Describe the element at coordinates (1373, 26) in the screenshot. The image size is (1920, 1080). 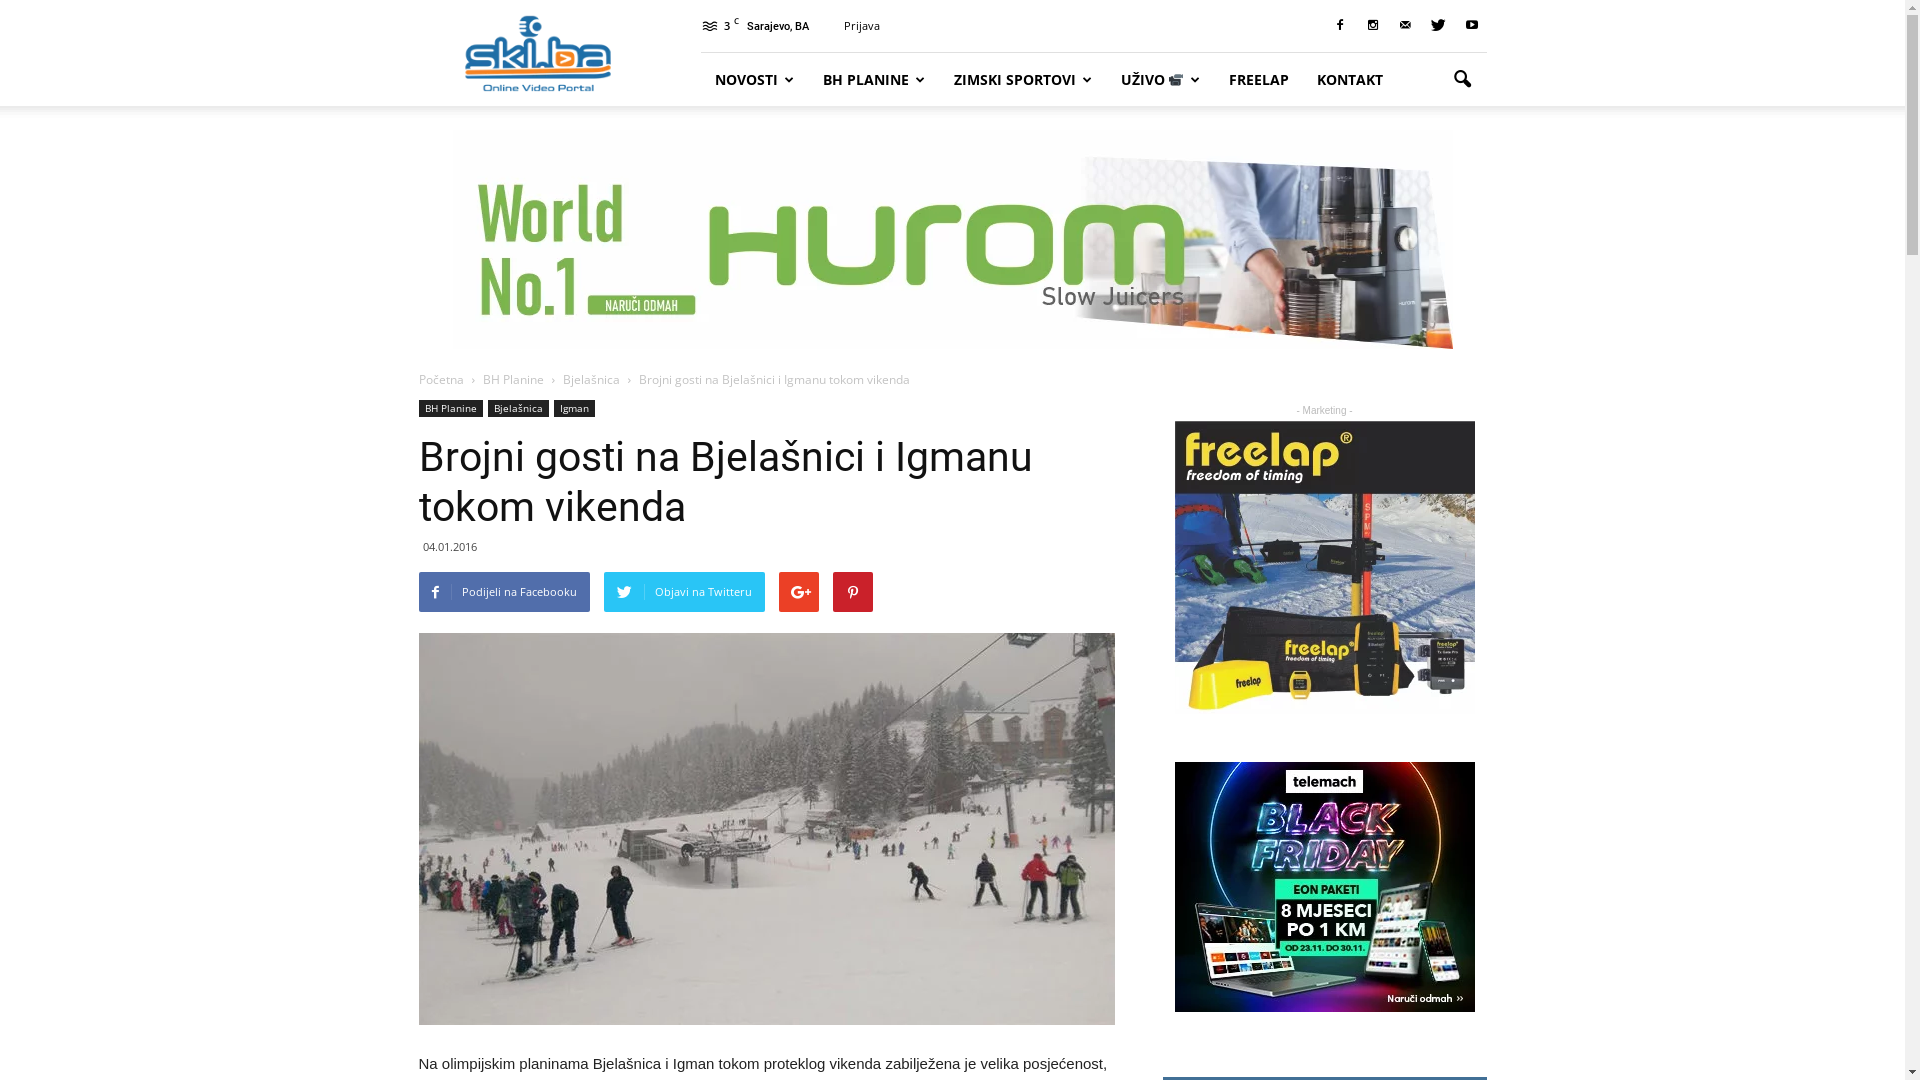
I see `Instagram` at that location.